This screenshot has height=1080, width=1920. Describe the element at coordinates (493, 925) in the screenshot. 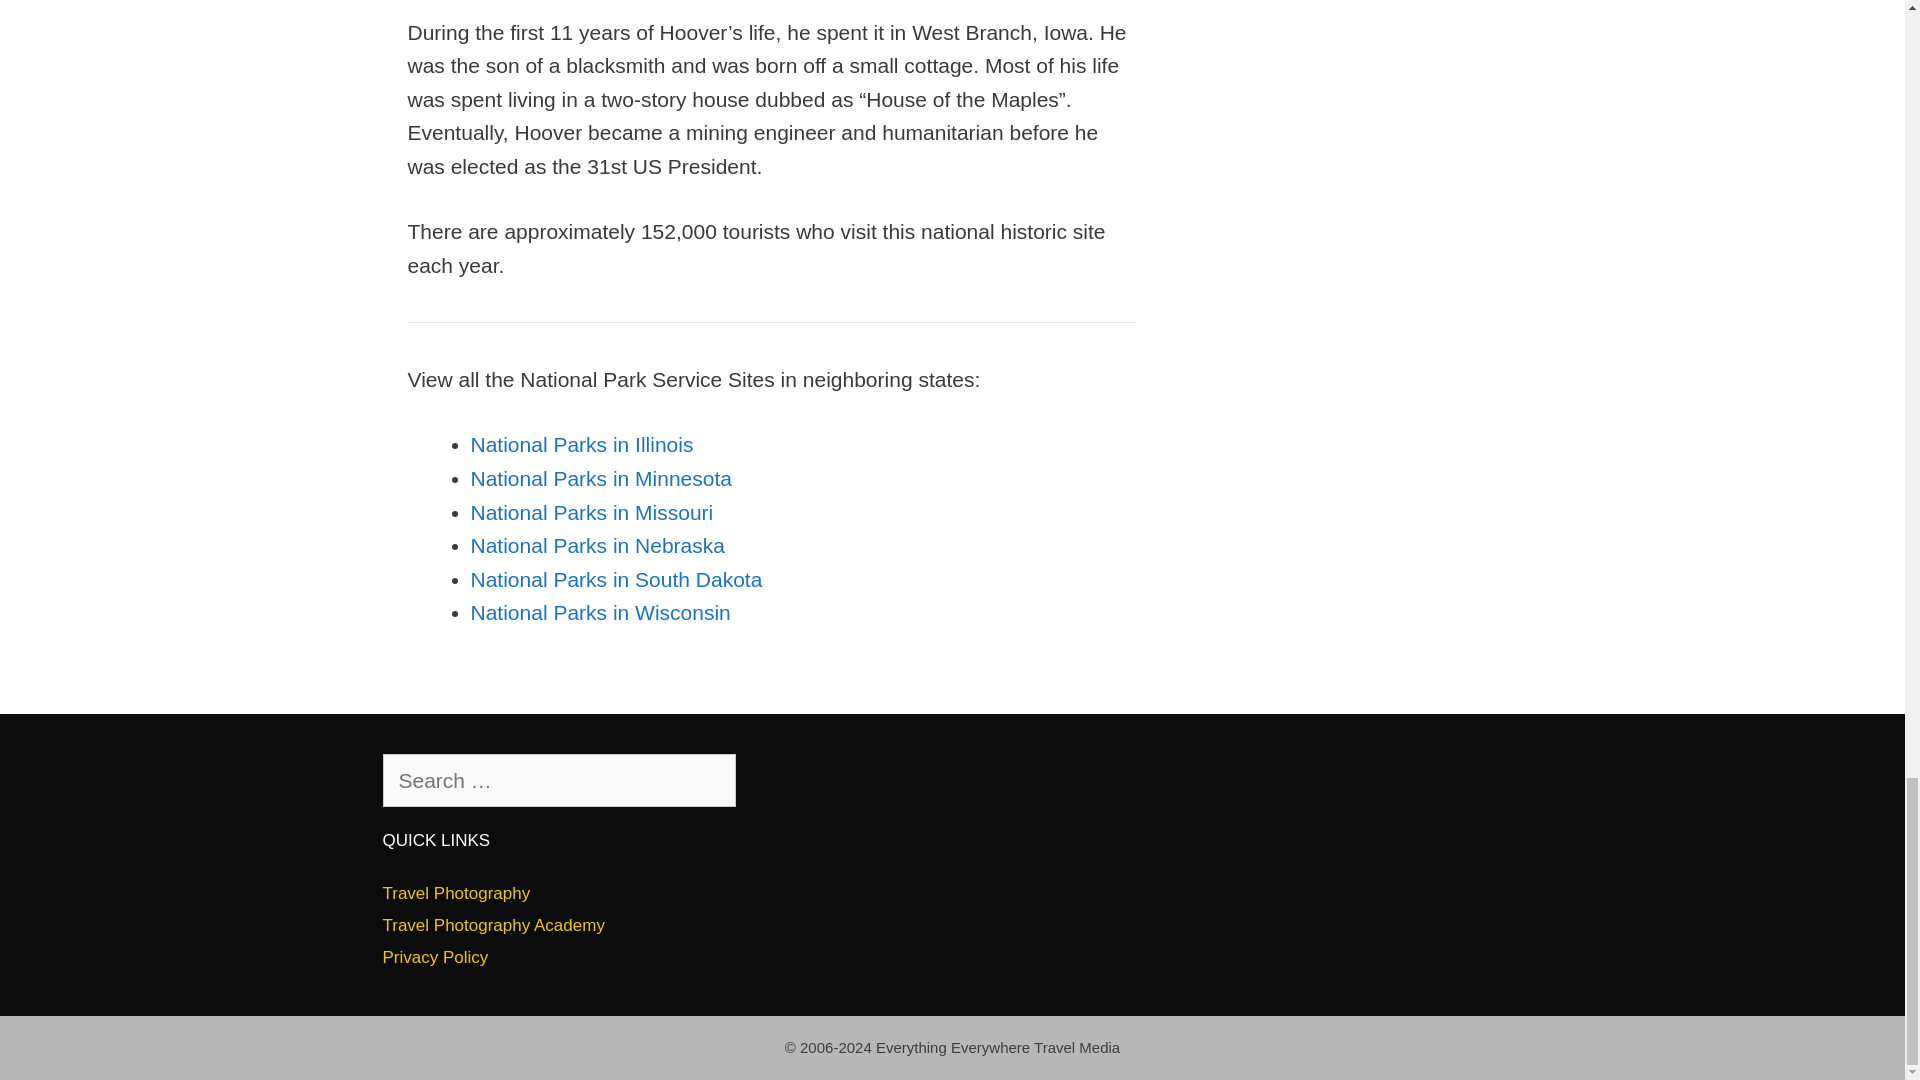

I see `Travel Photography Academy` at that location.